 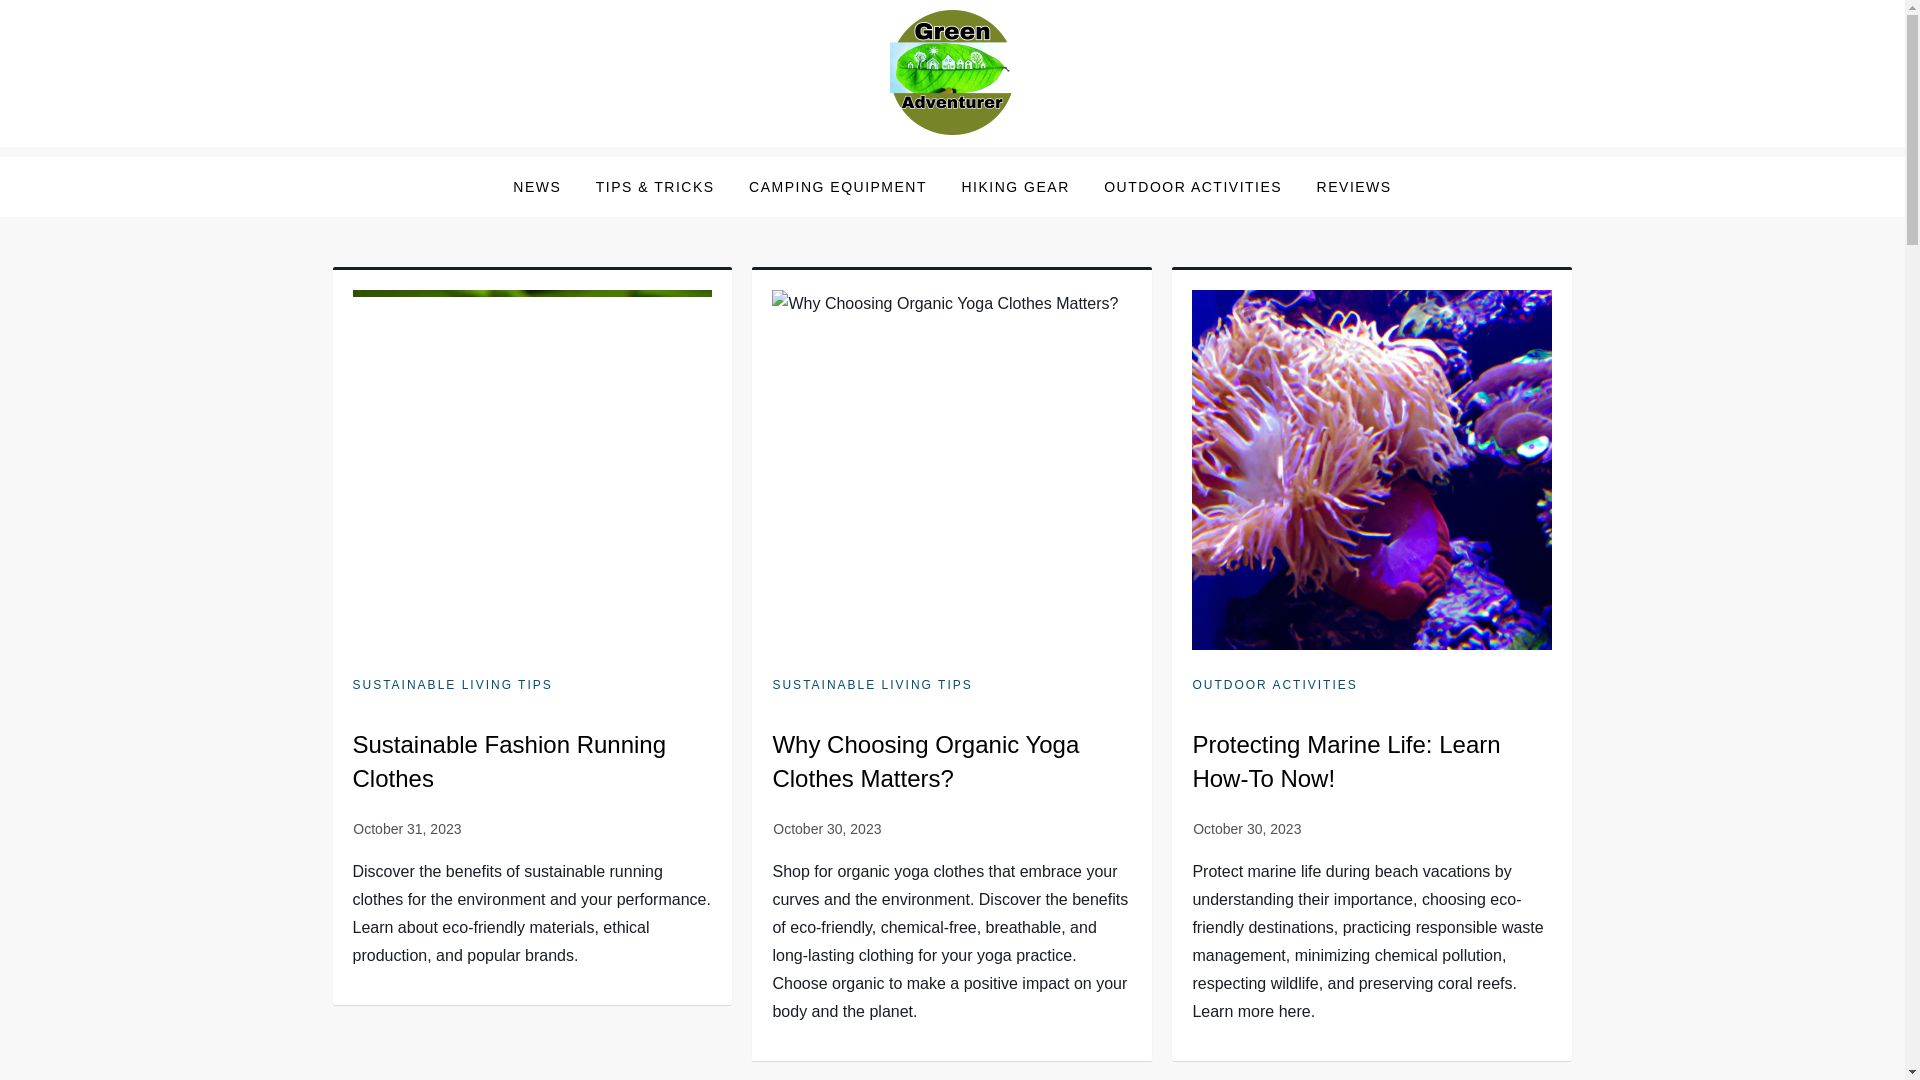 What do you see at coordinates (1354, 186) in the screenshot?
I see `REVIEWS` at bounding box center [1354, 186].